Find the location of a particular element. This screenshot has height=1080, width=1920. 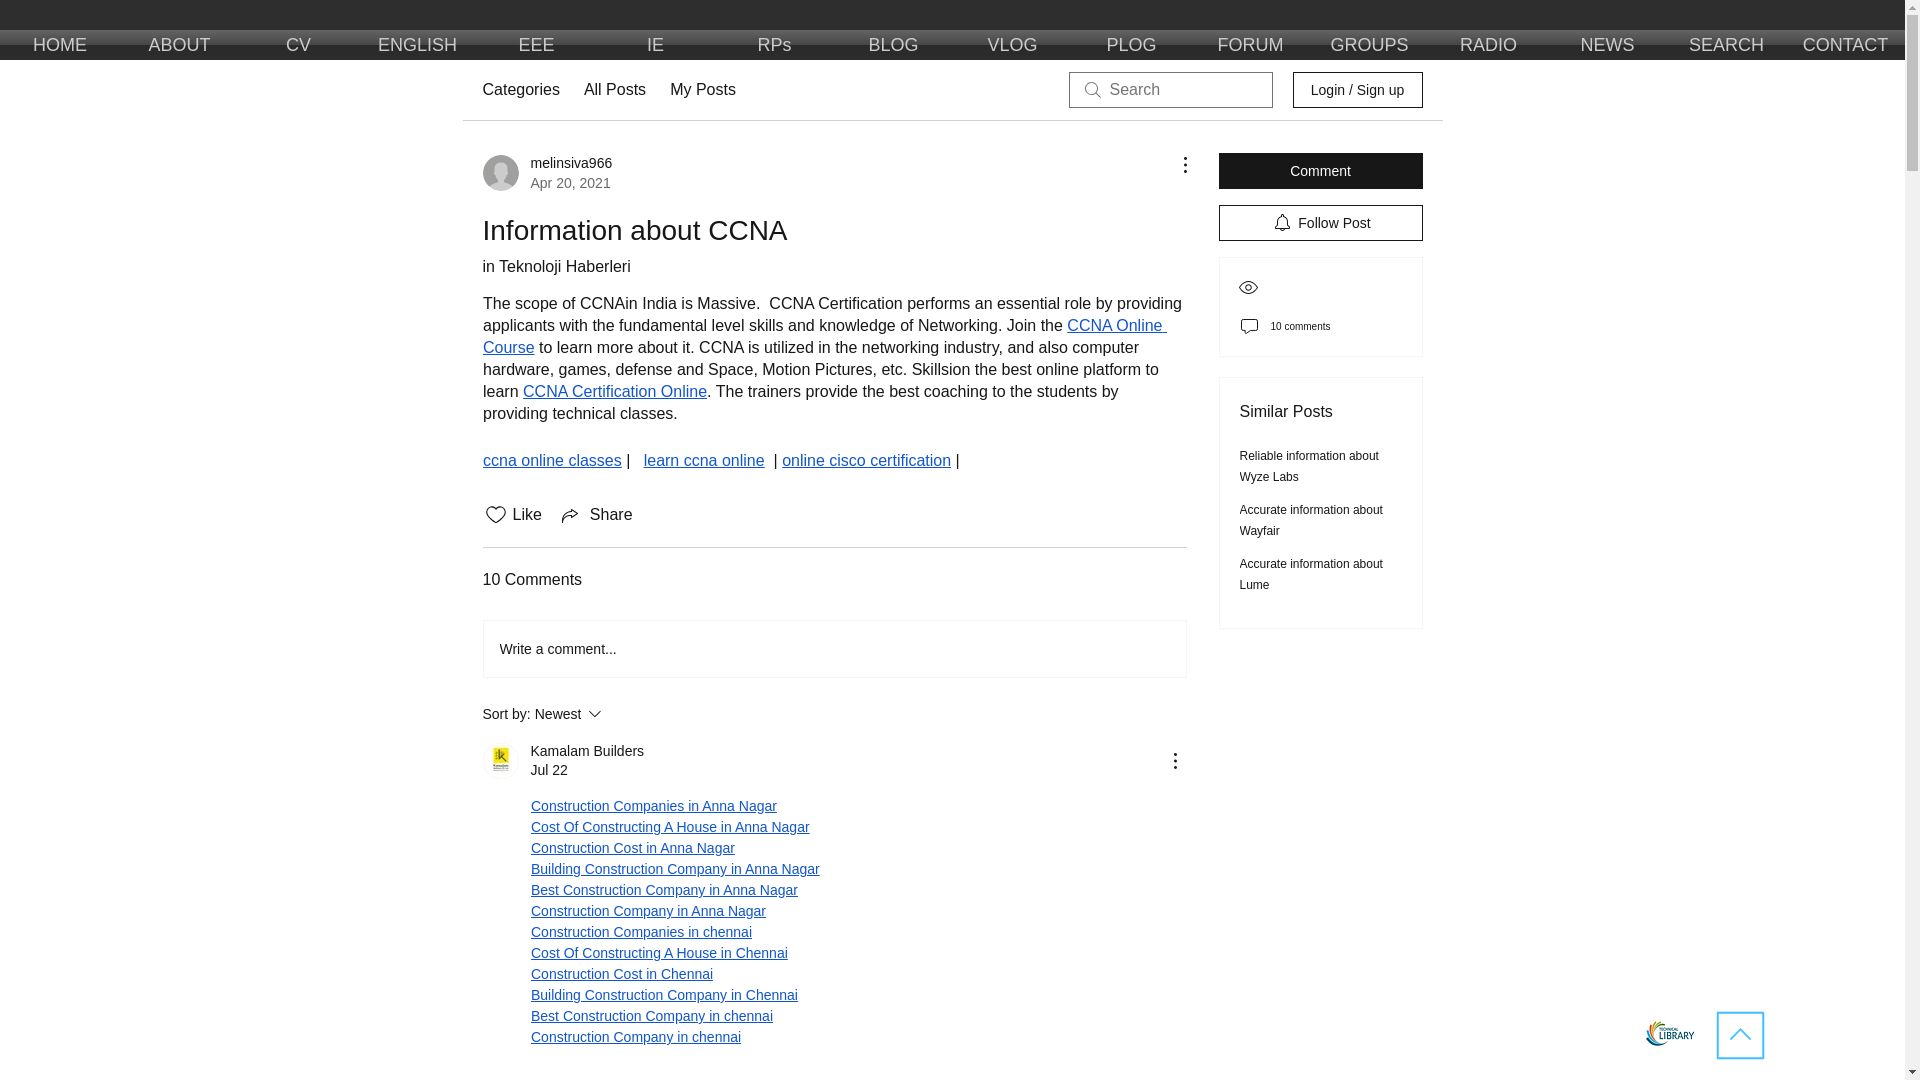

IE is located at coordinates (654, 45).